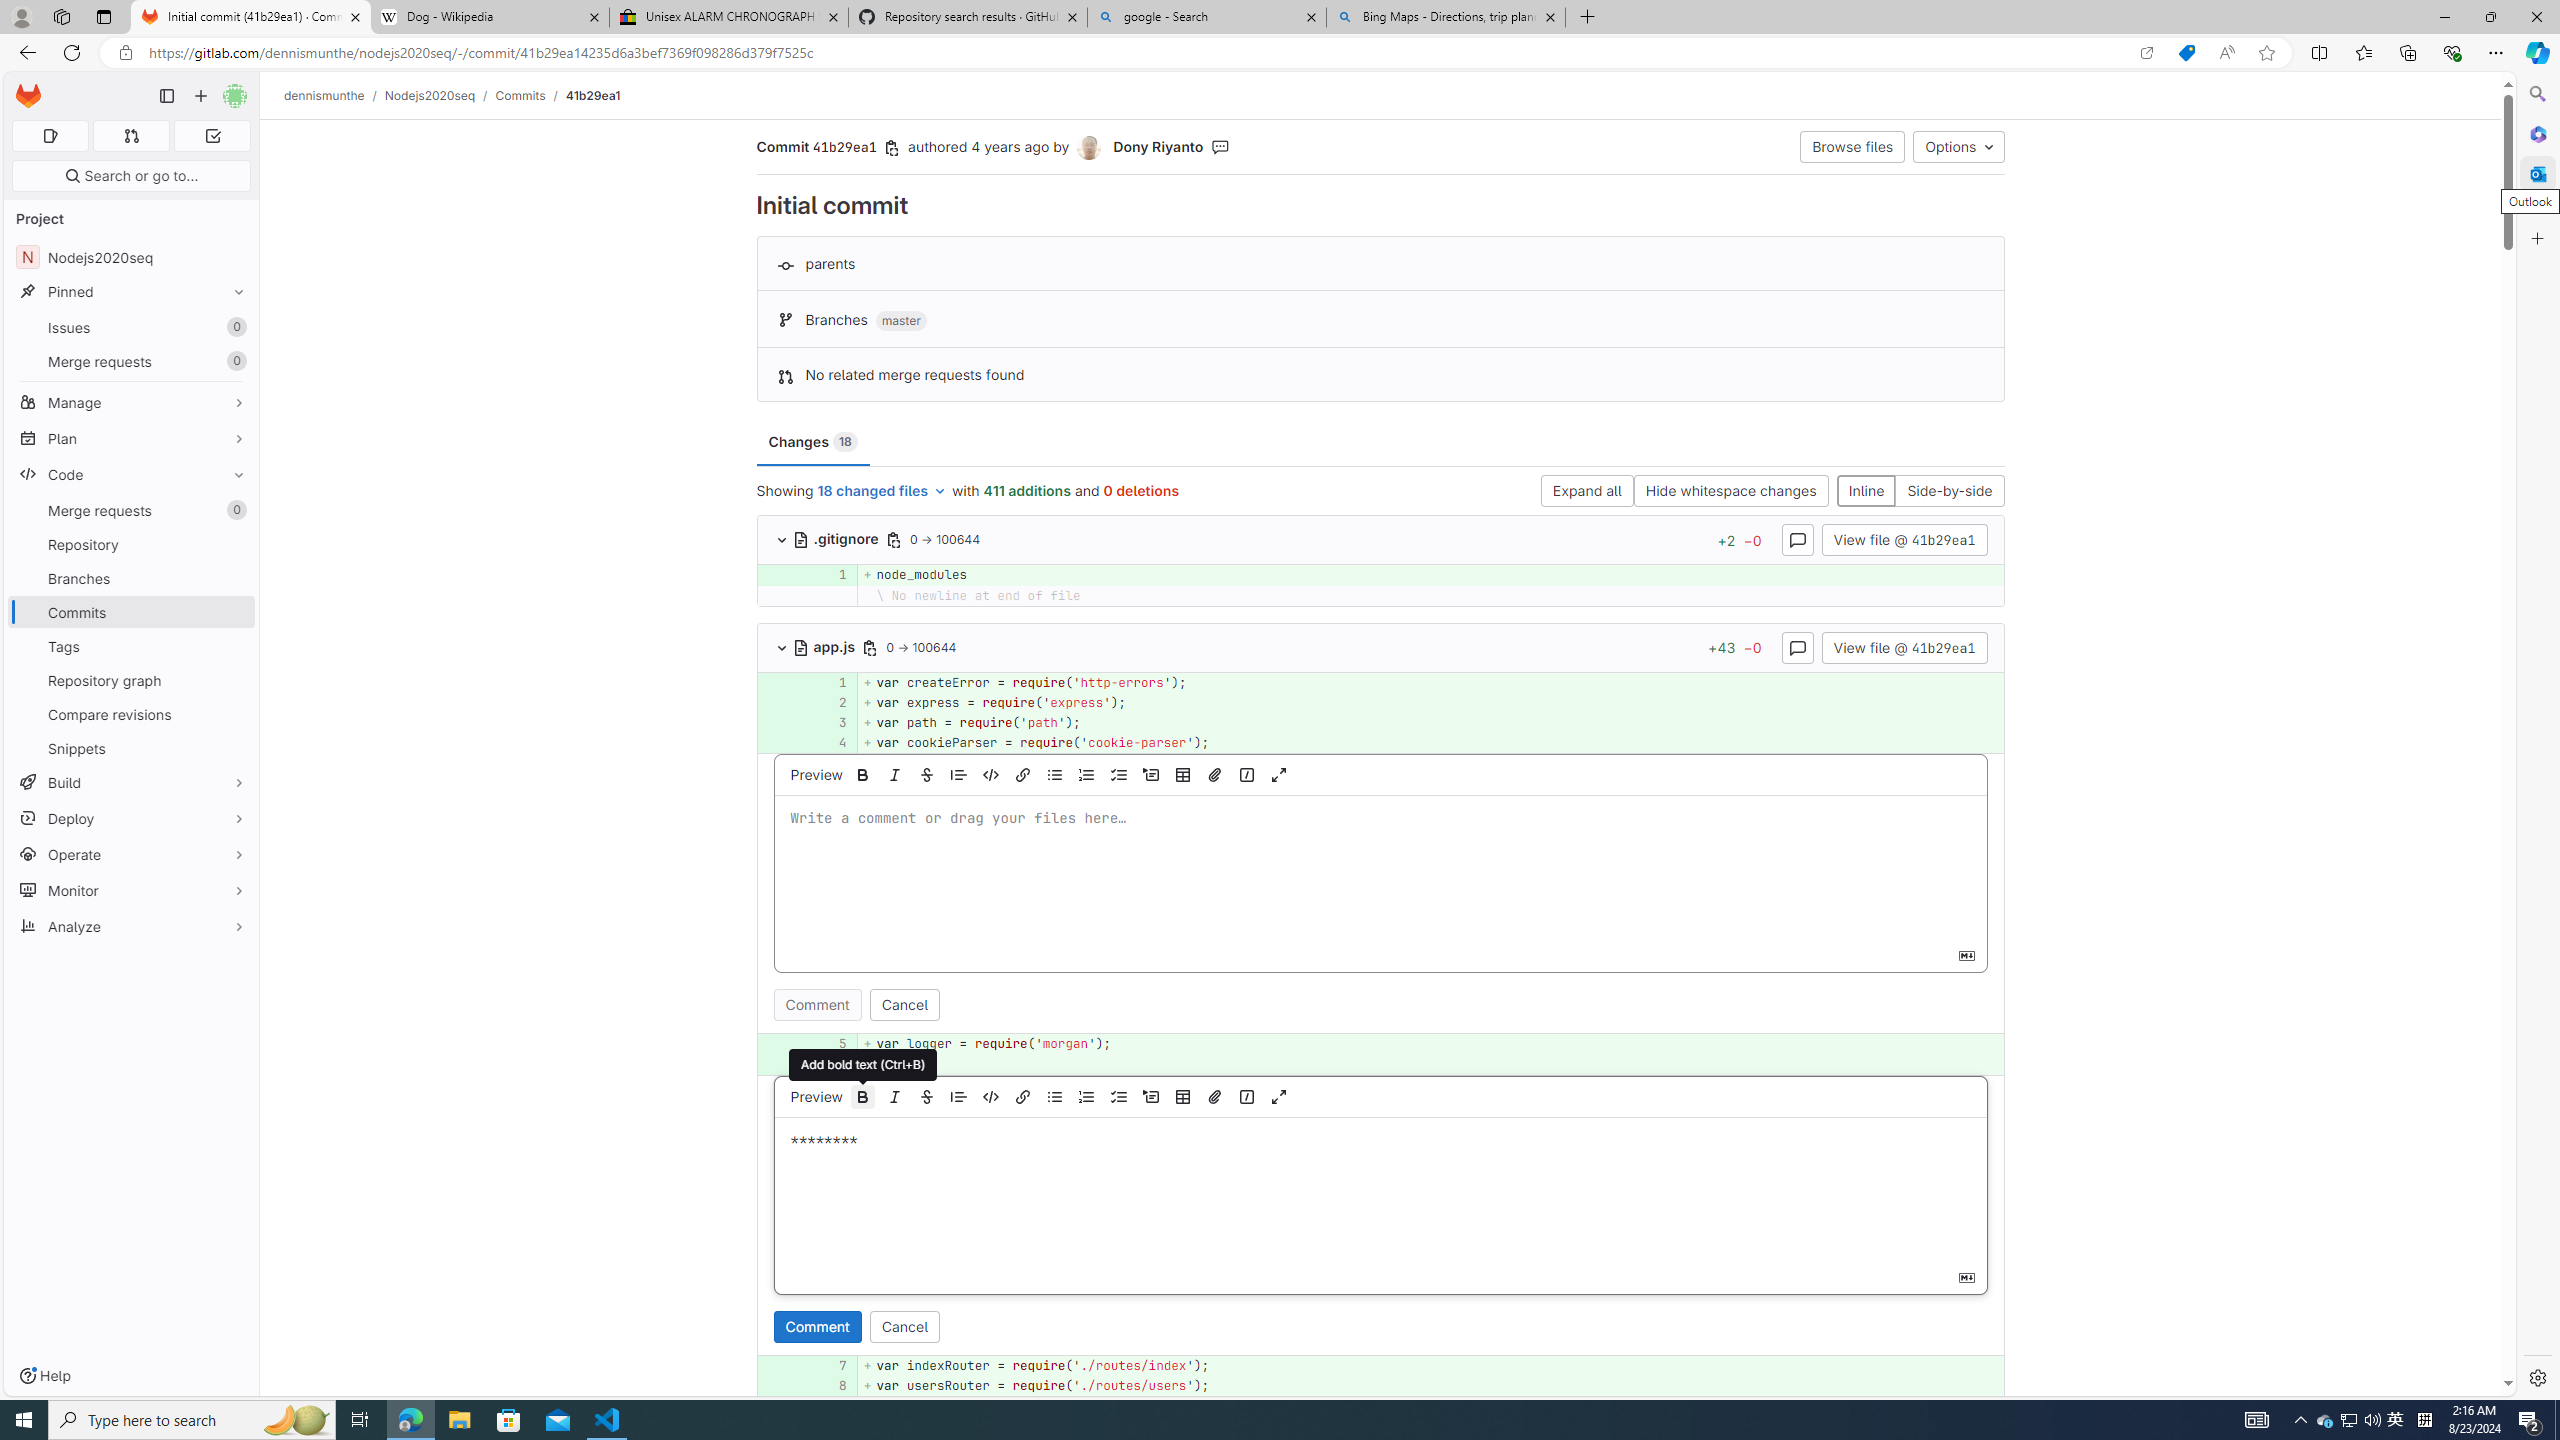 Image resolution: width=2560 pixels, height=1440 pixels. I want to click on Commits, so click(132, 612).